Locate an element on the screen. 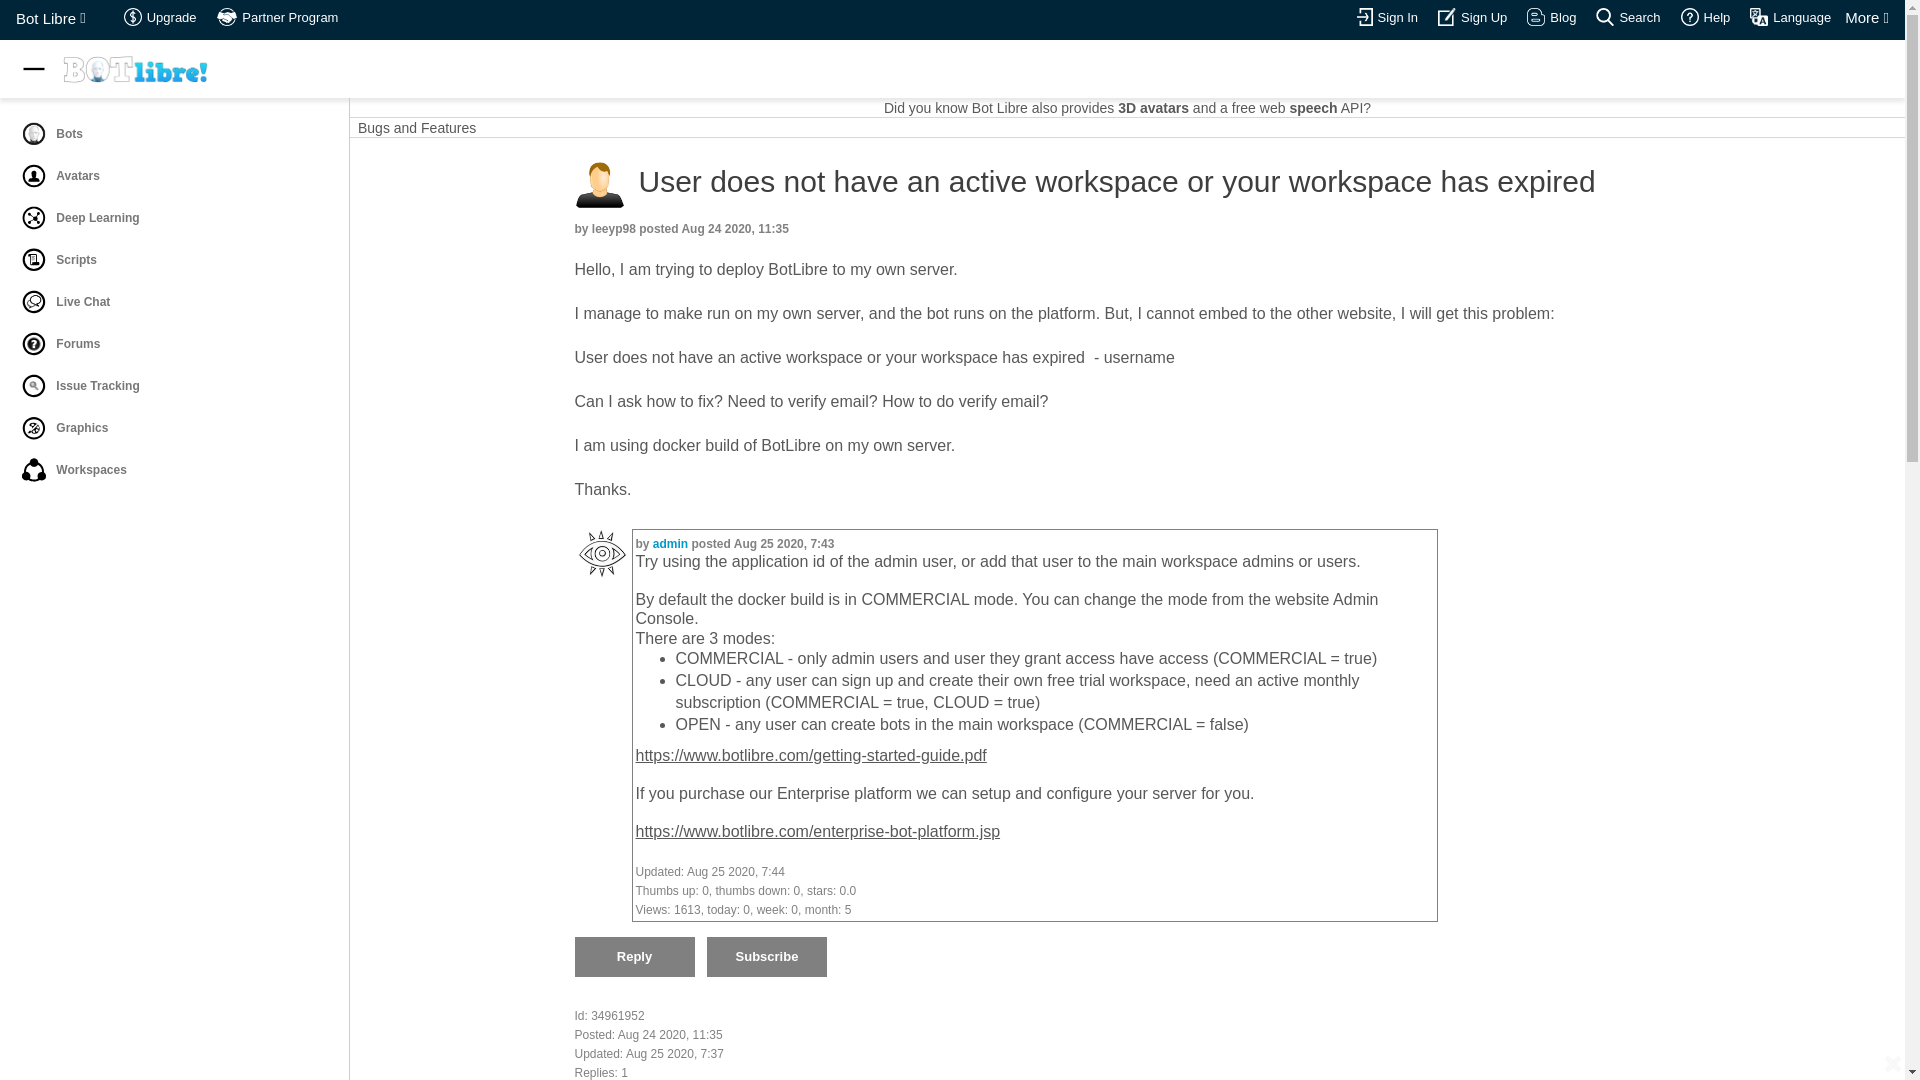  Help is located at coordinates (1706, 18).